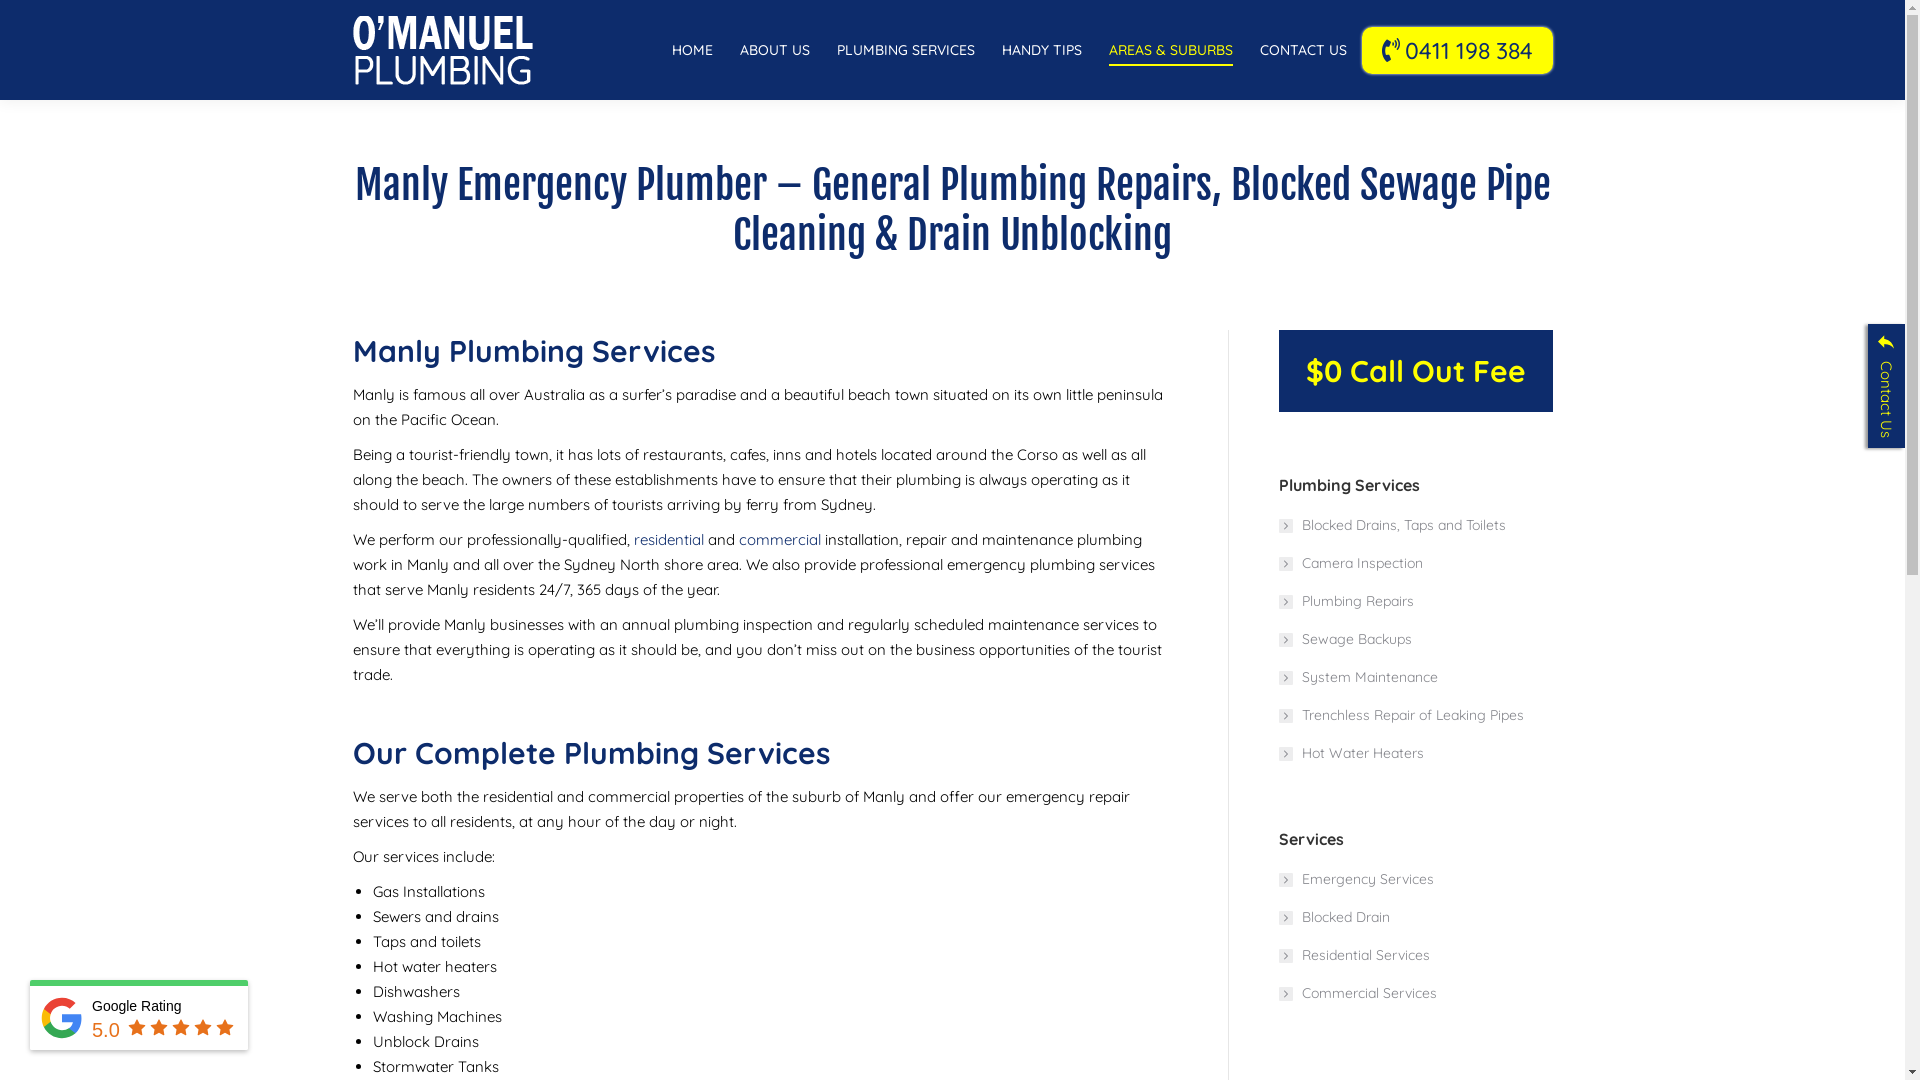 This screenshot has height=1080, width=1920. I want to click on AREAS & SUBURBS, so click(1170, 50).